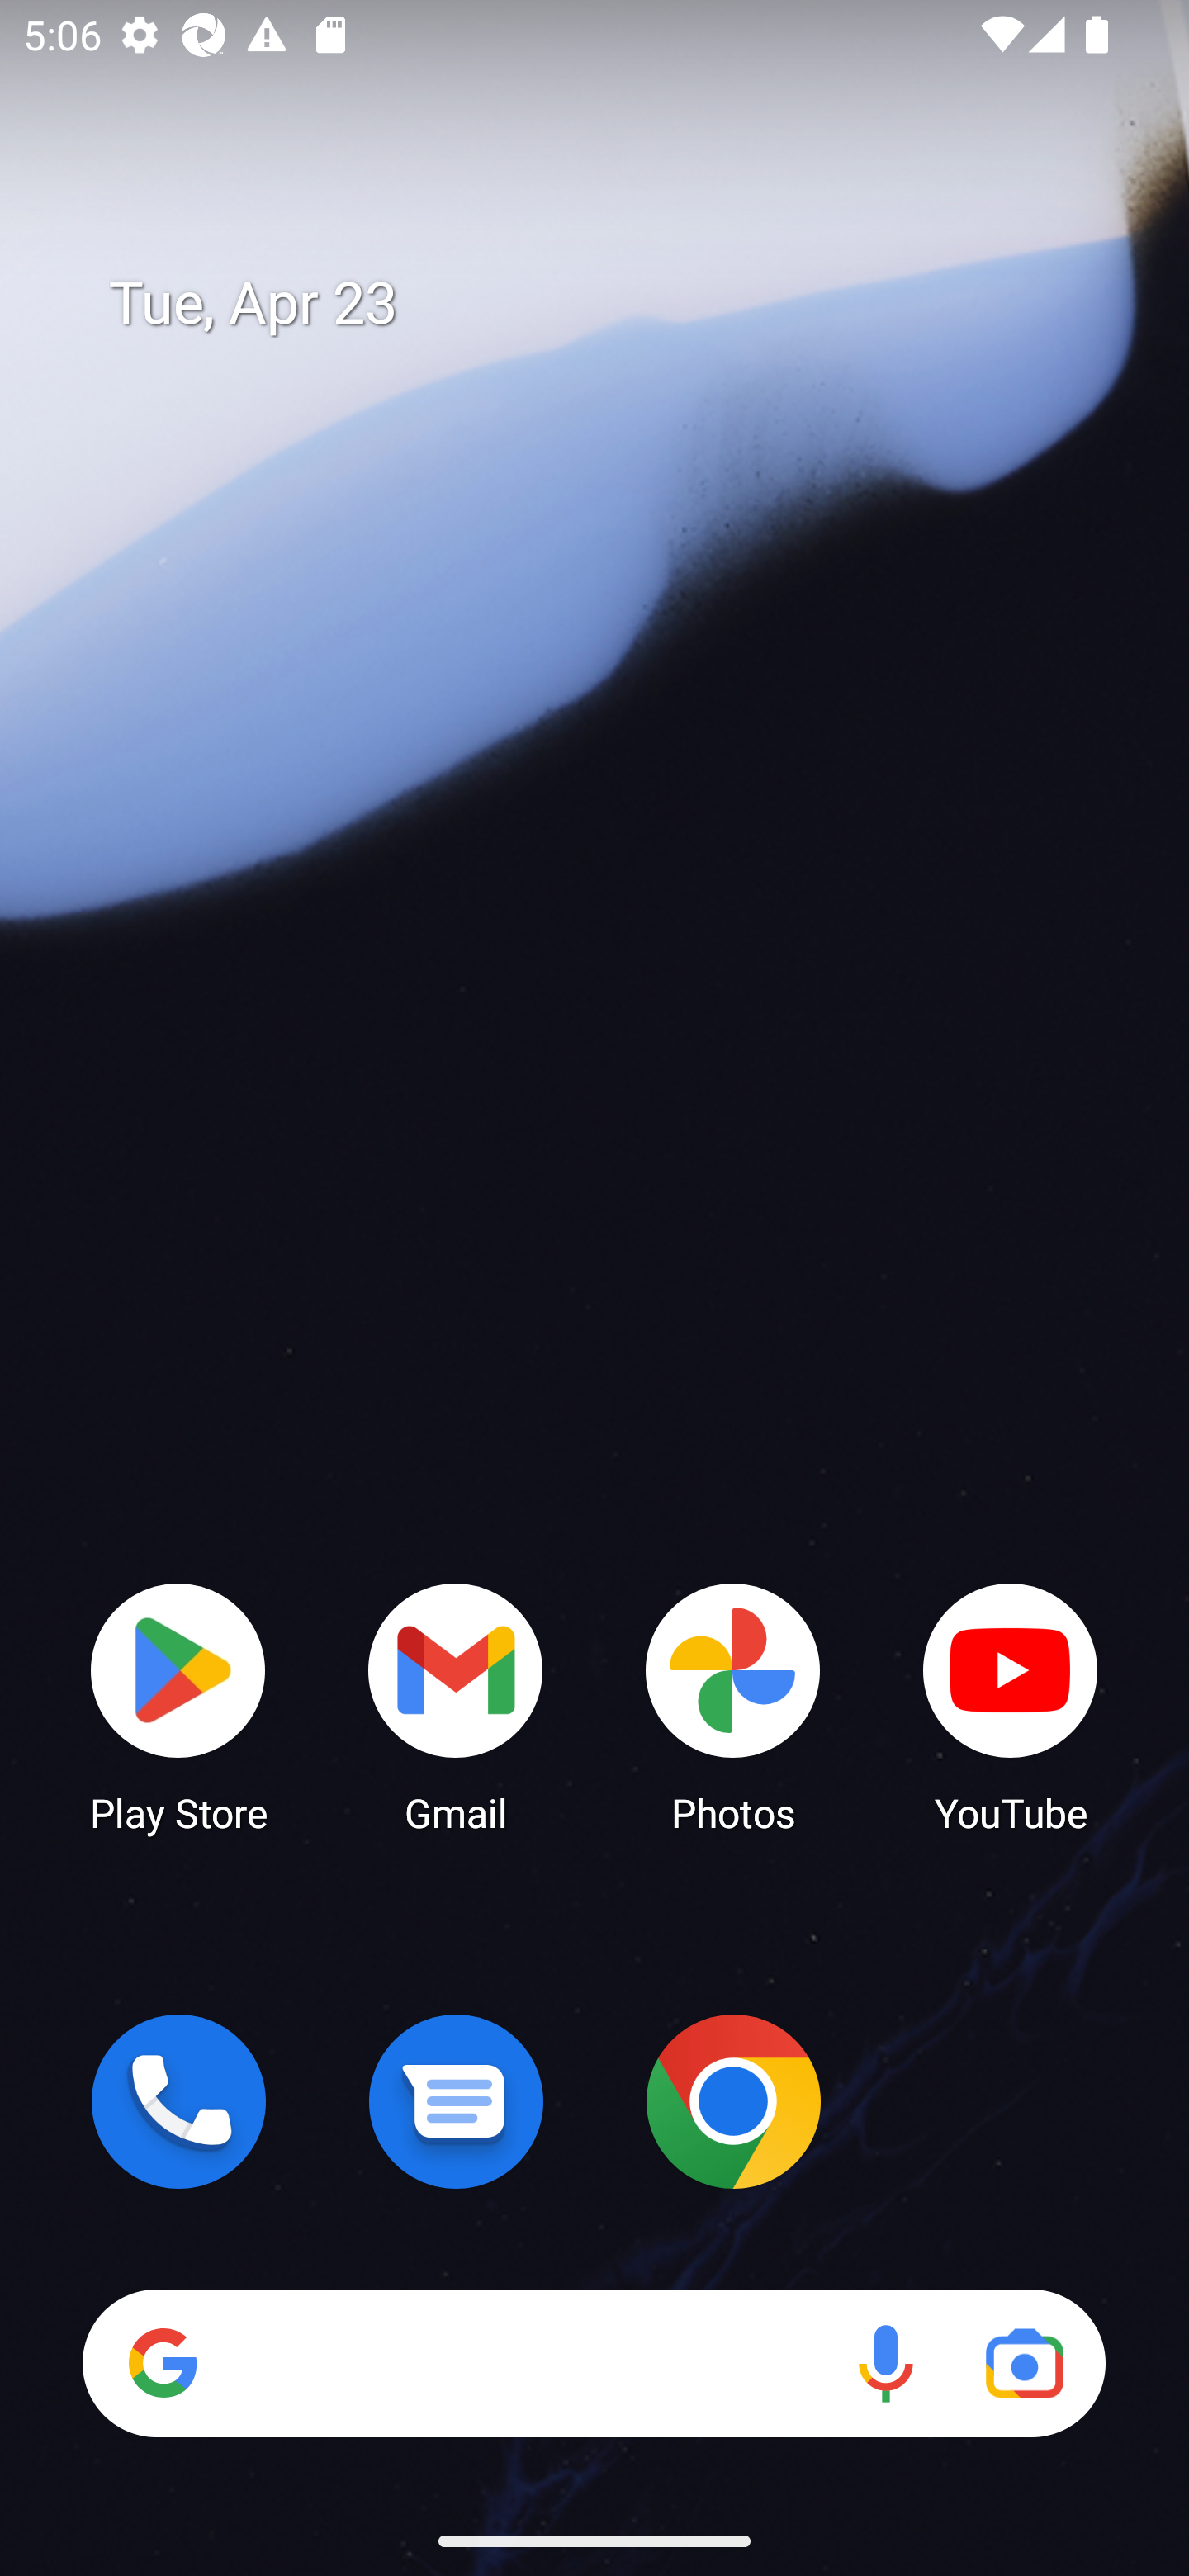 The height and width of the screenshot is (2576, 1189). Describe the element at coordinates (456, 1706) in the screenshot. I see `Gmail` at that location.